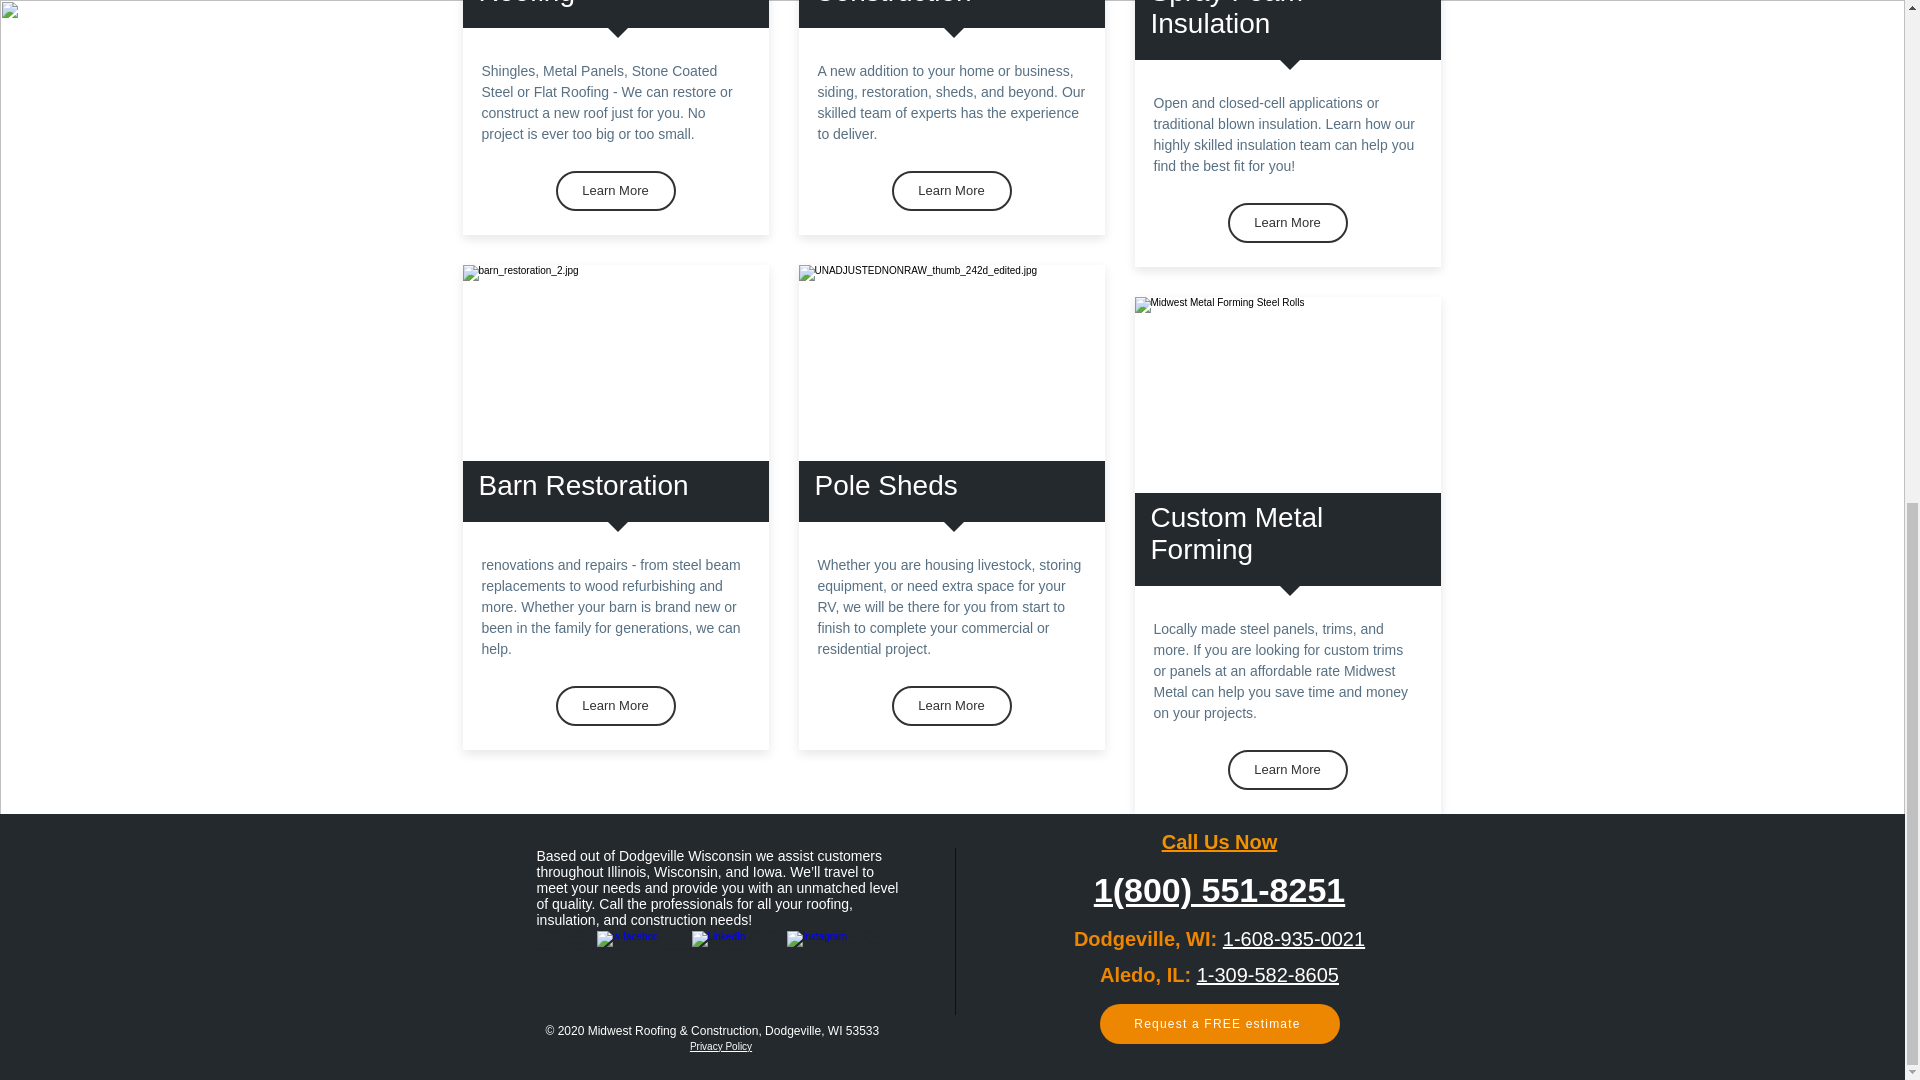  What do you see at coordinates (1288, 223) in the screenshot?
I see `Learn More` at bounding box center [1288, 223].